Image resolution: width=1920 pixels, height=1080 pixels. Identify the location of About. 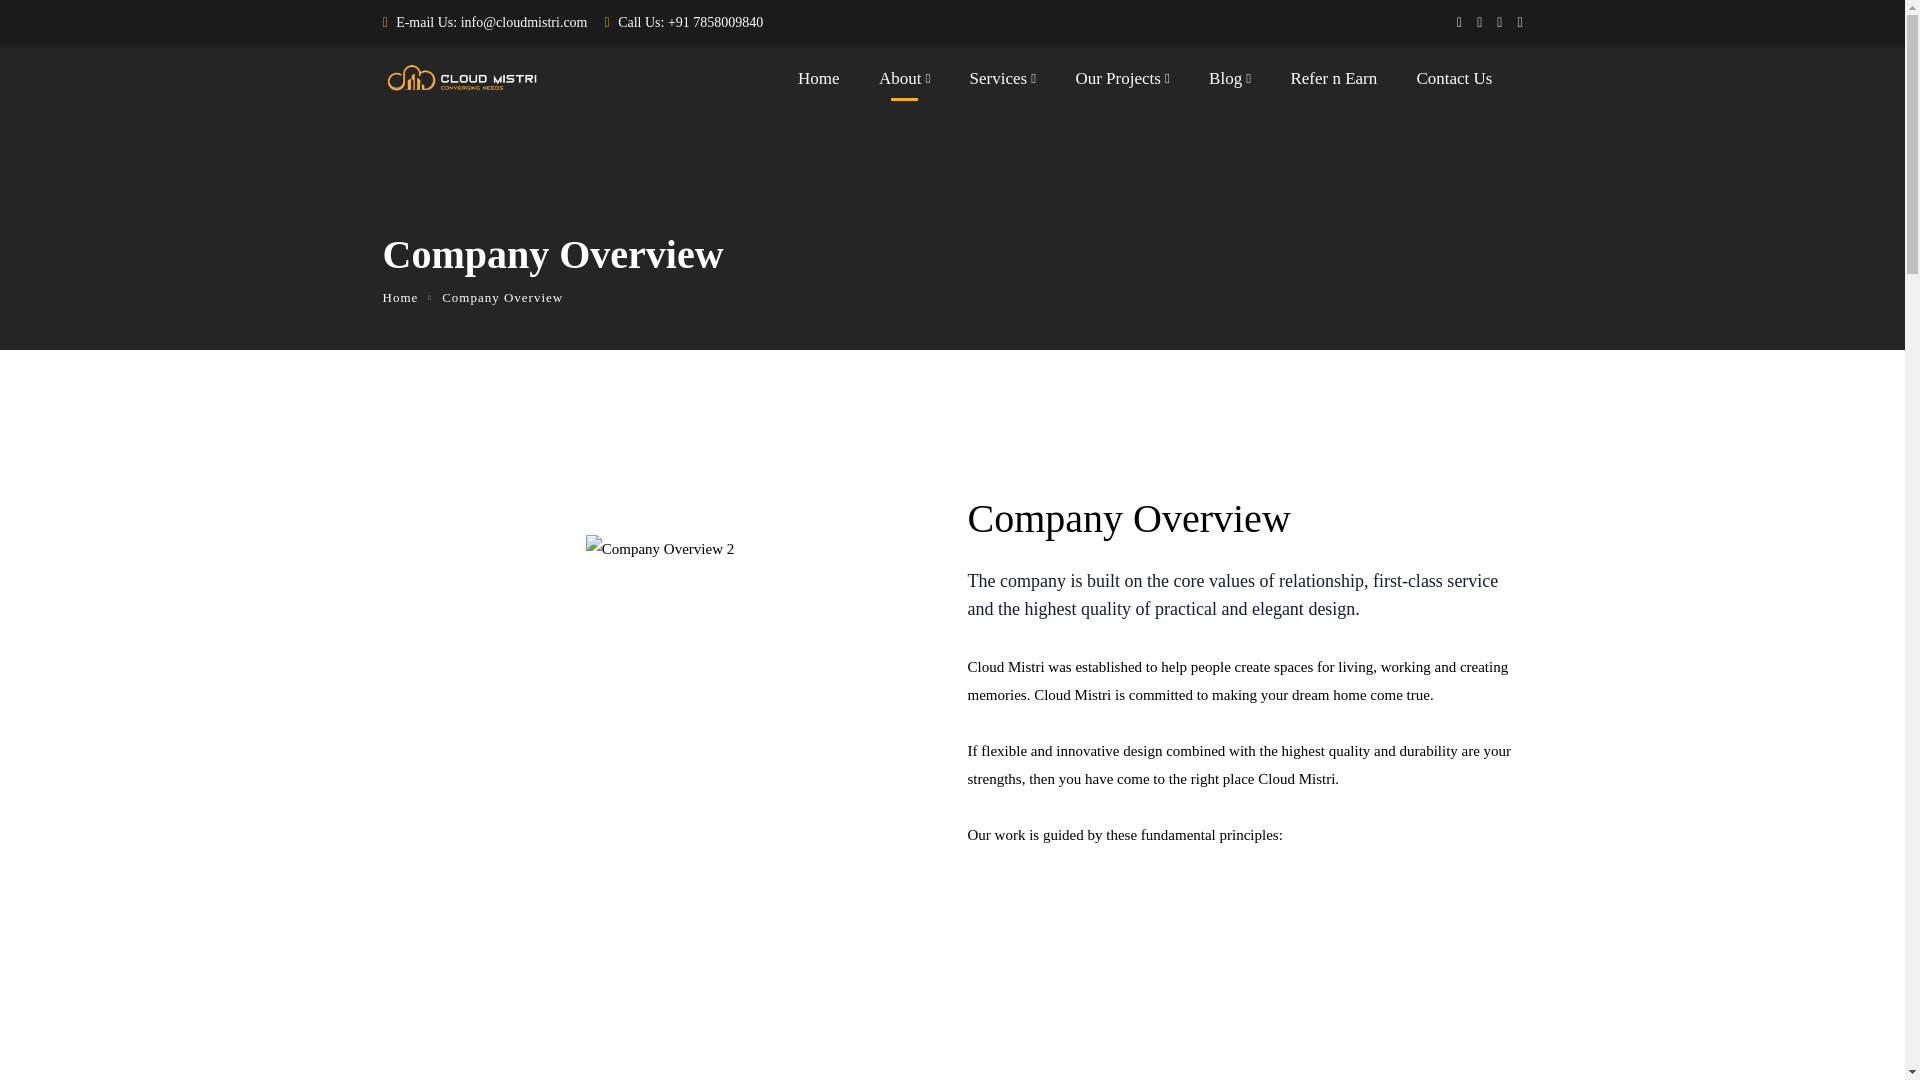
(904, 83).